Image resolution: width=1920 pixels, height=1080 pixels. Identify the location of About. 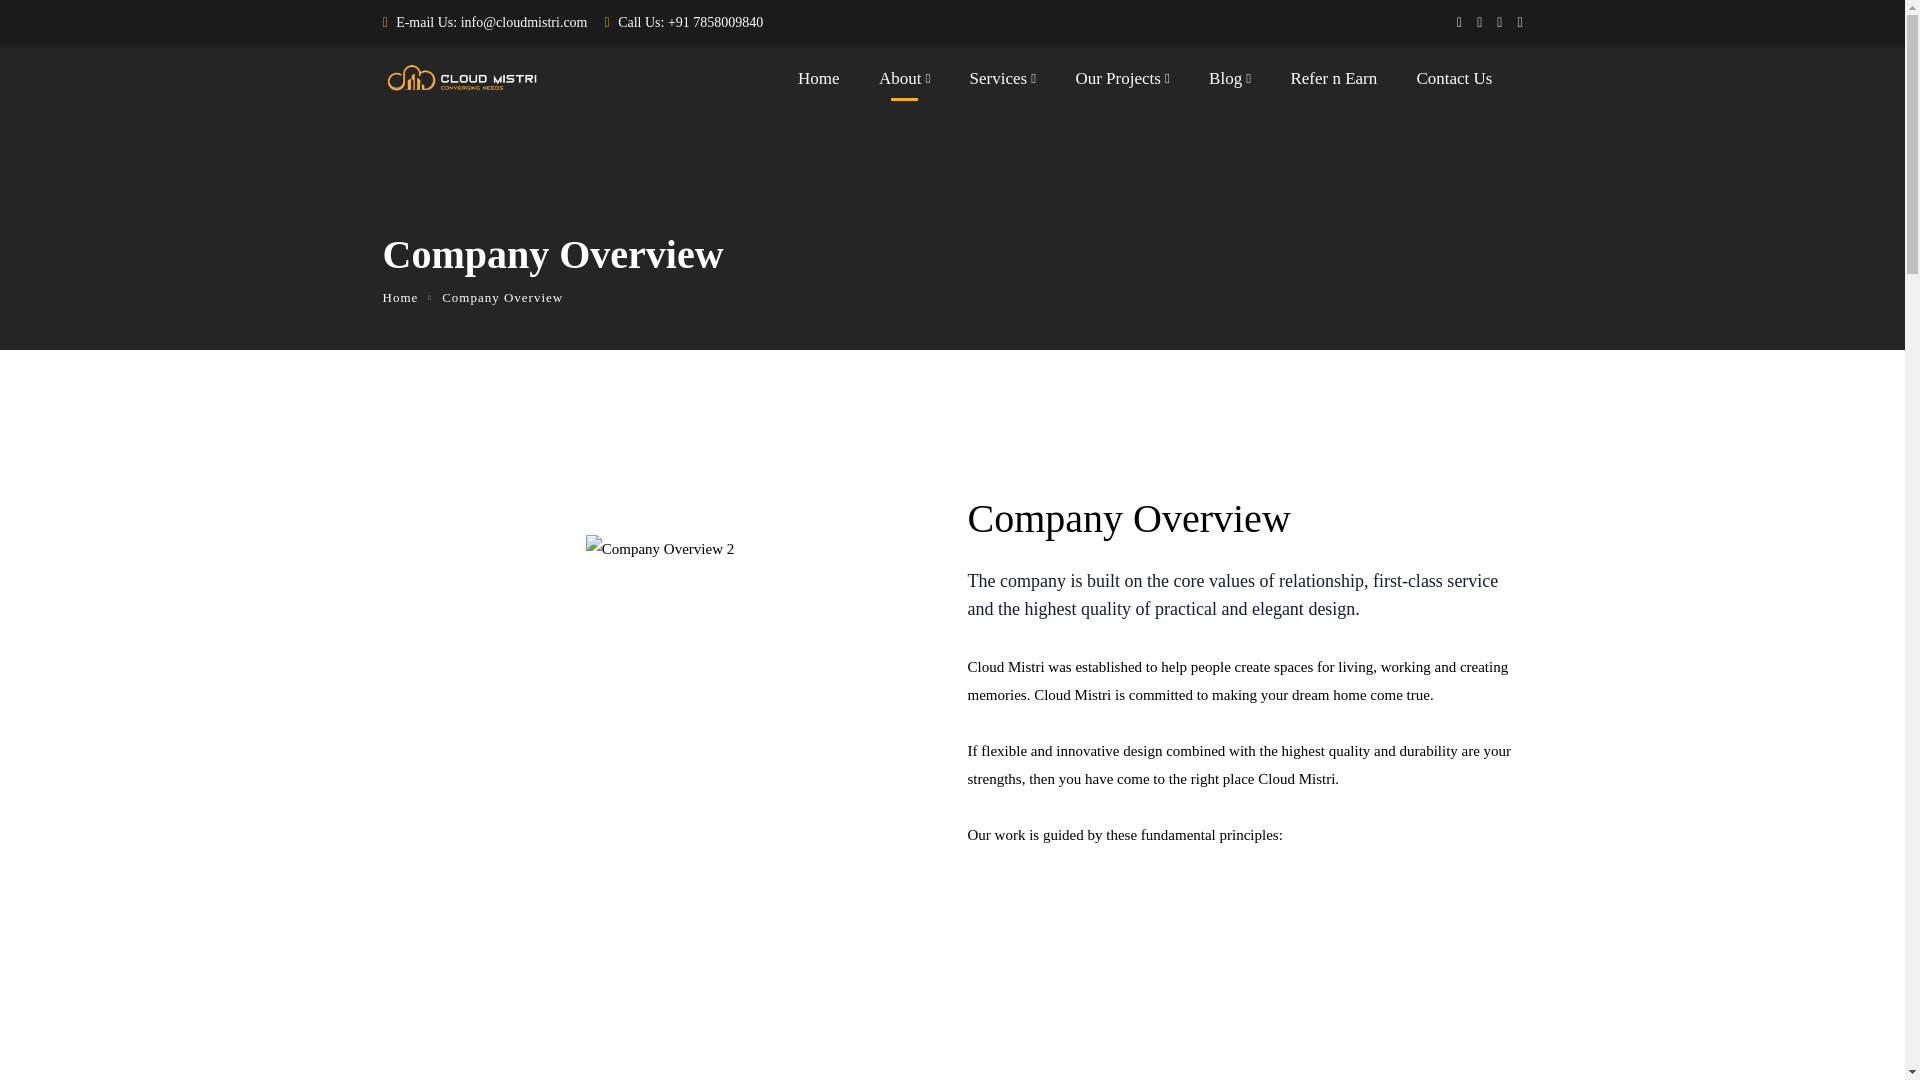
(904, 83).